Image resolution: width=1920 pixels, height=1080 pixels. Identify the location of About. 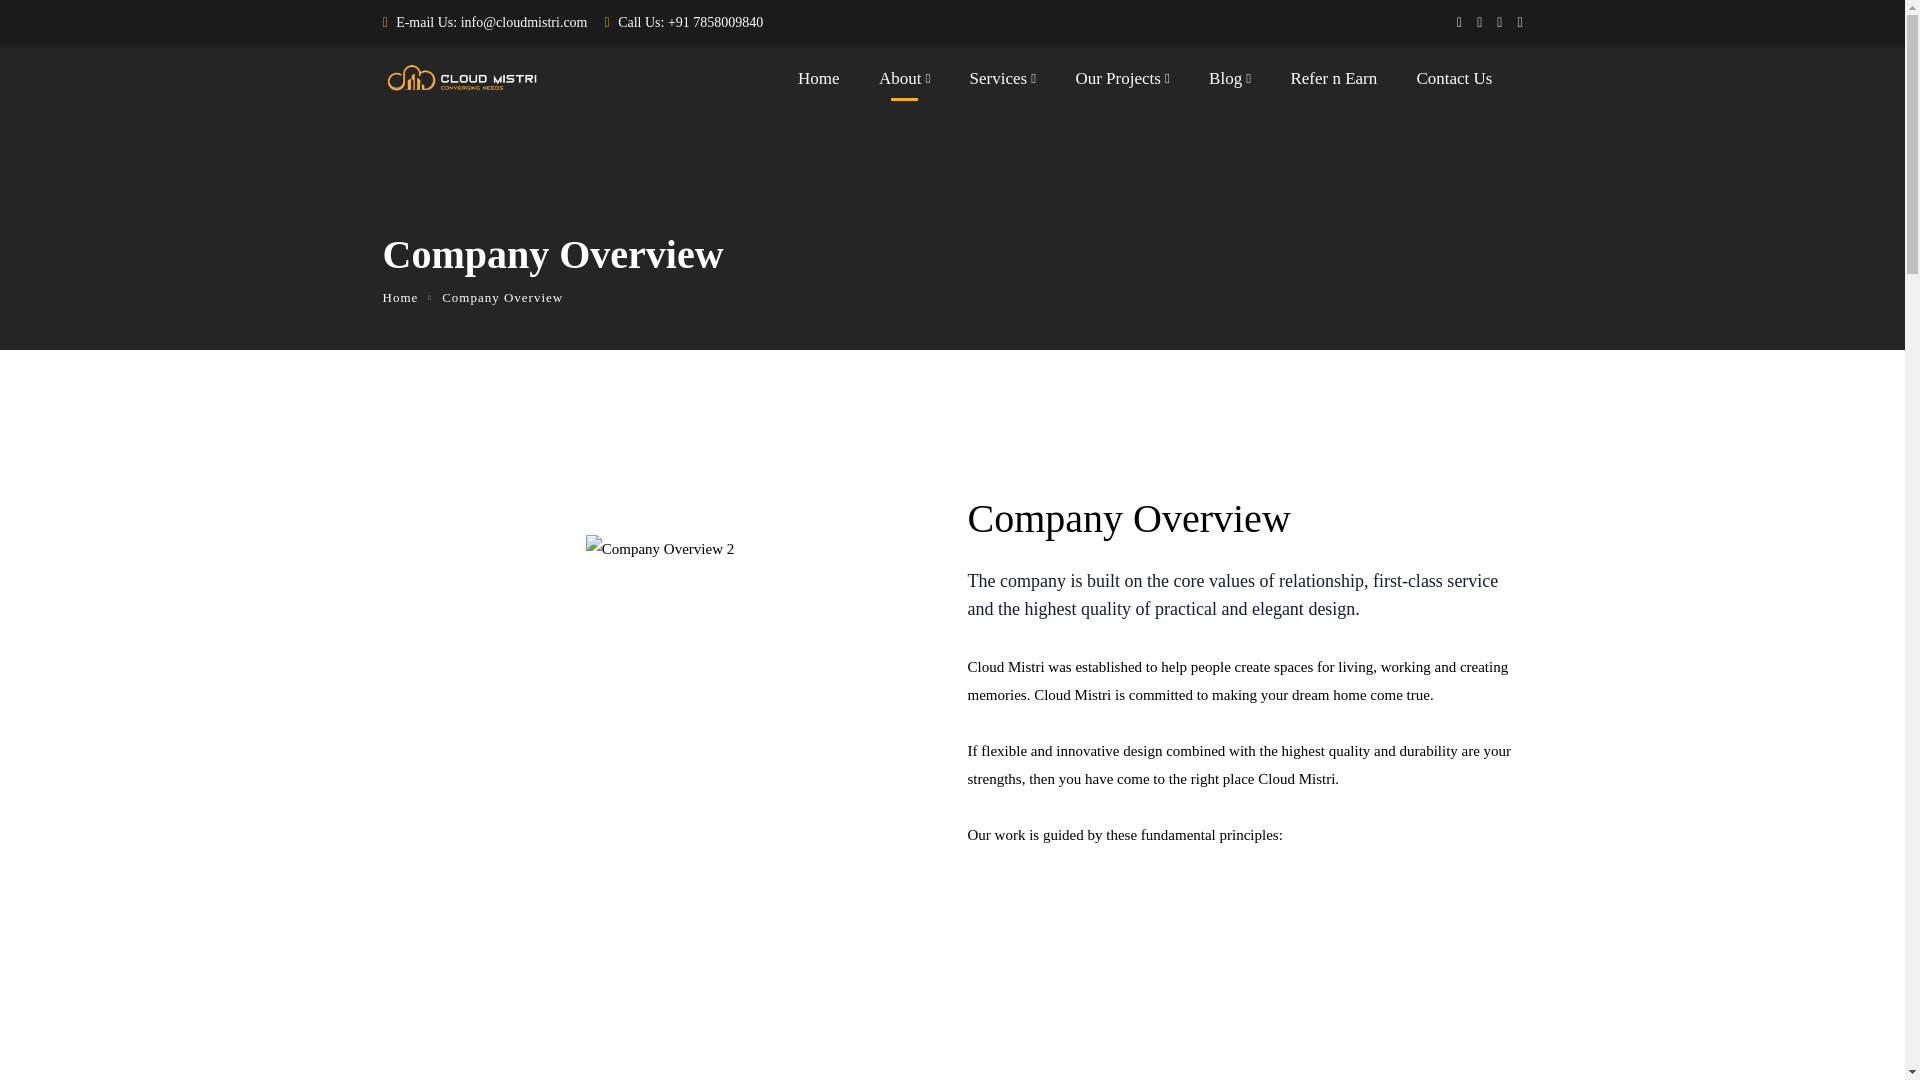
(904, 83).